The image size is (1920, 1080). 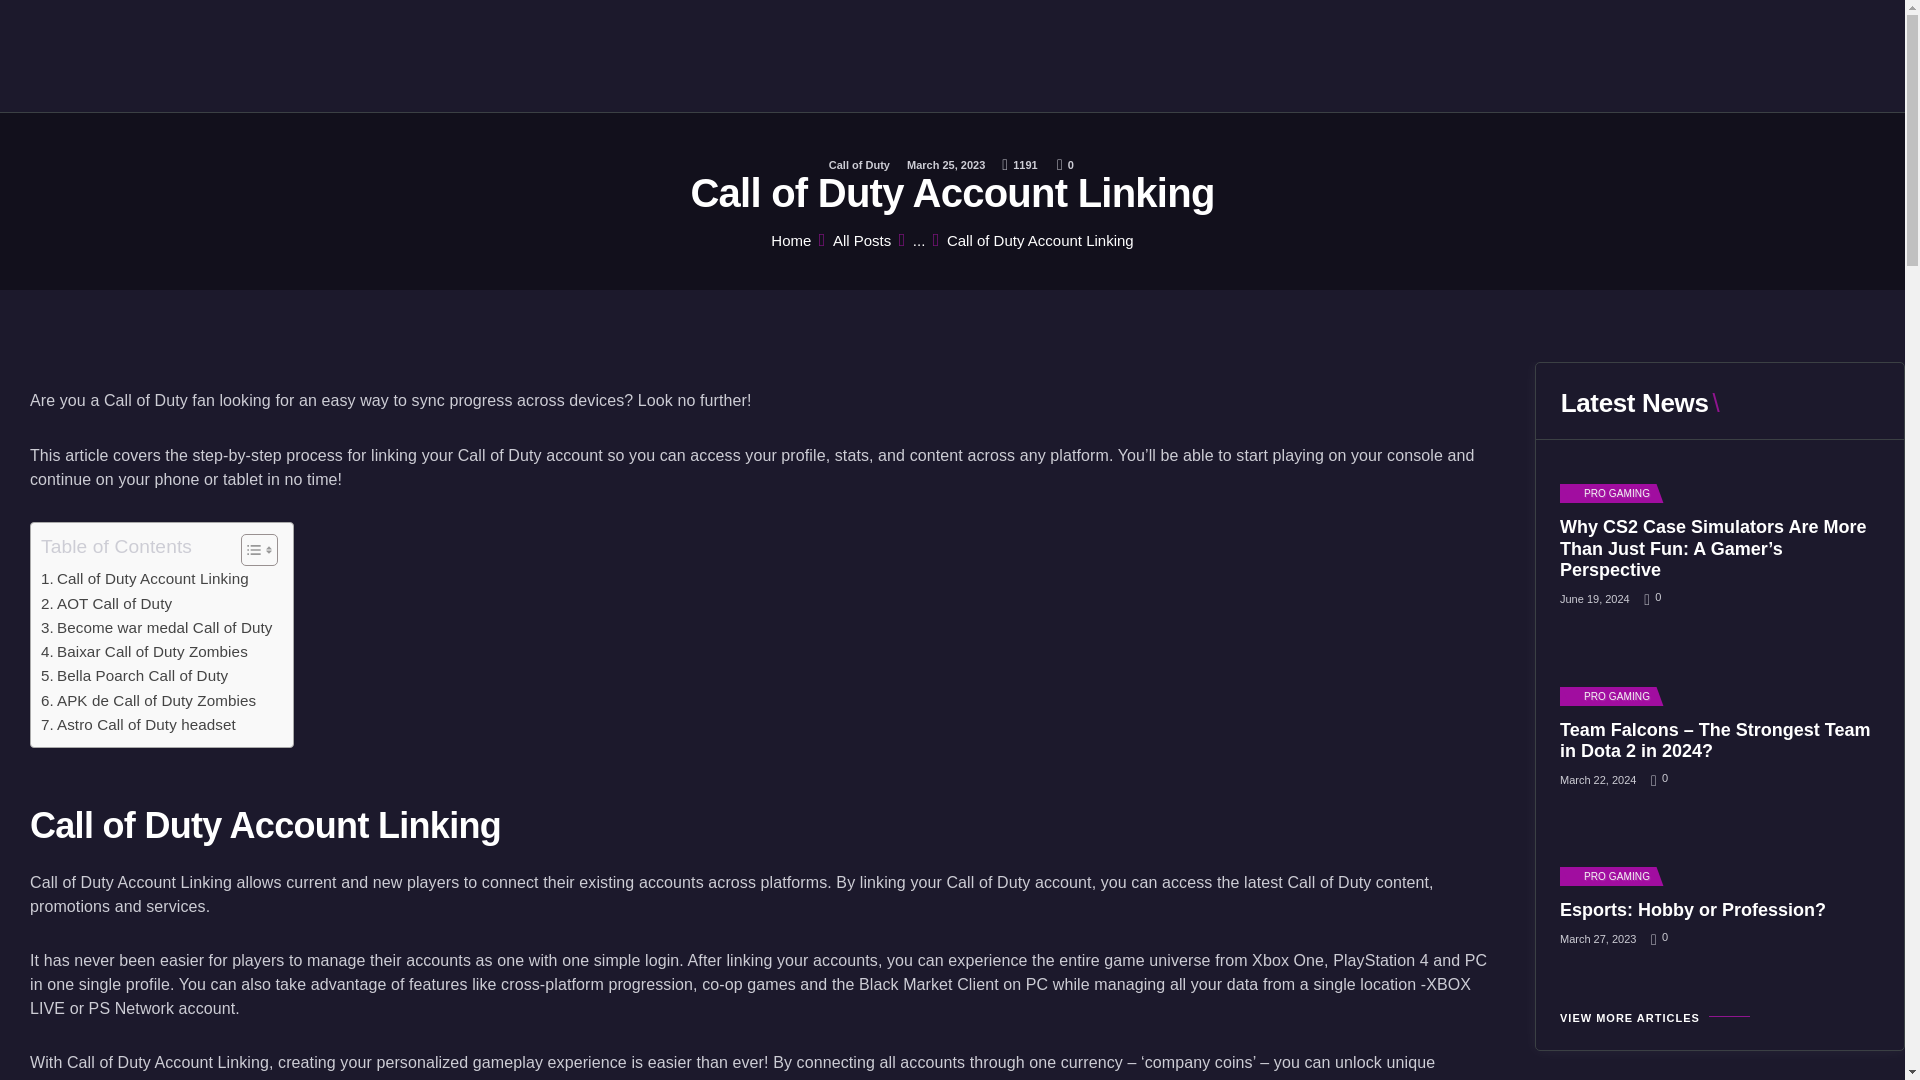 What do you see at coordinates (945, 164) in the screenshot?
I see `March 25, 2023` at bounding box center [945, 164].